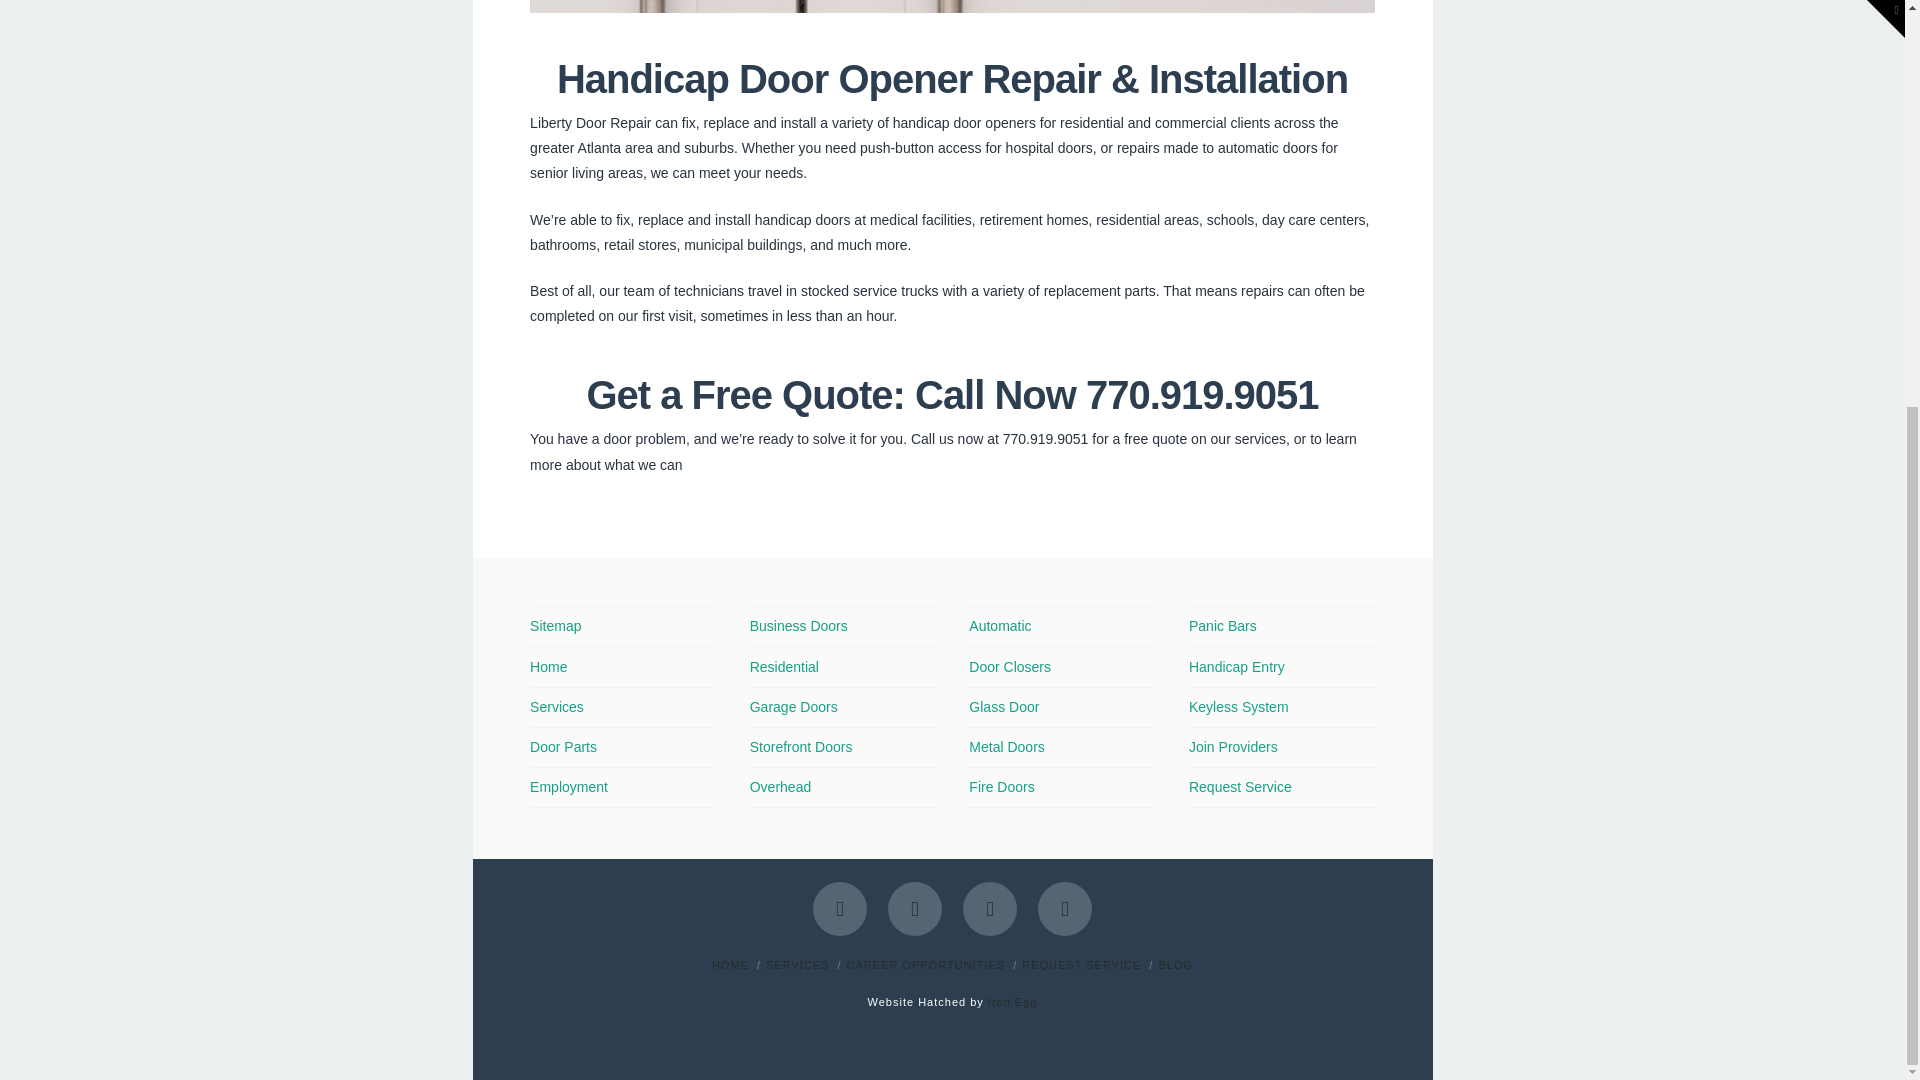  What do you see at coordinates (794, 707) in the screenshot?
I see `Garage Doors` at bounding box center [794, 707].